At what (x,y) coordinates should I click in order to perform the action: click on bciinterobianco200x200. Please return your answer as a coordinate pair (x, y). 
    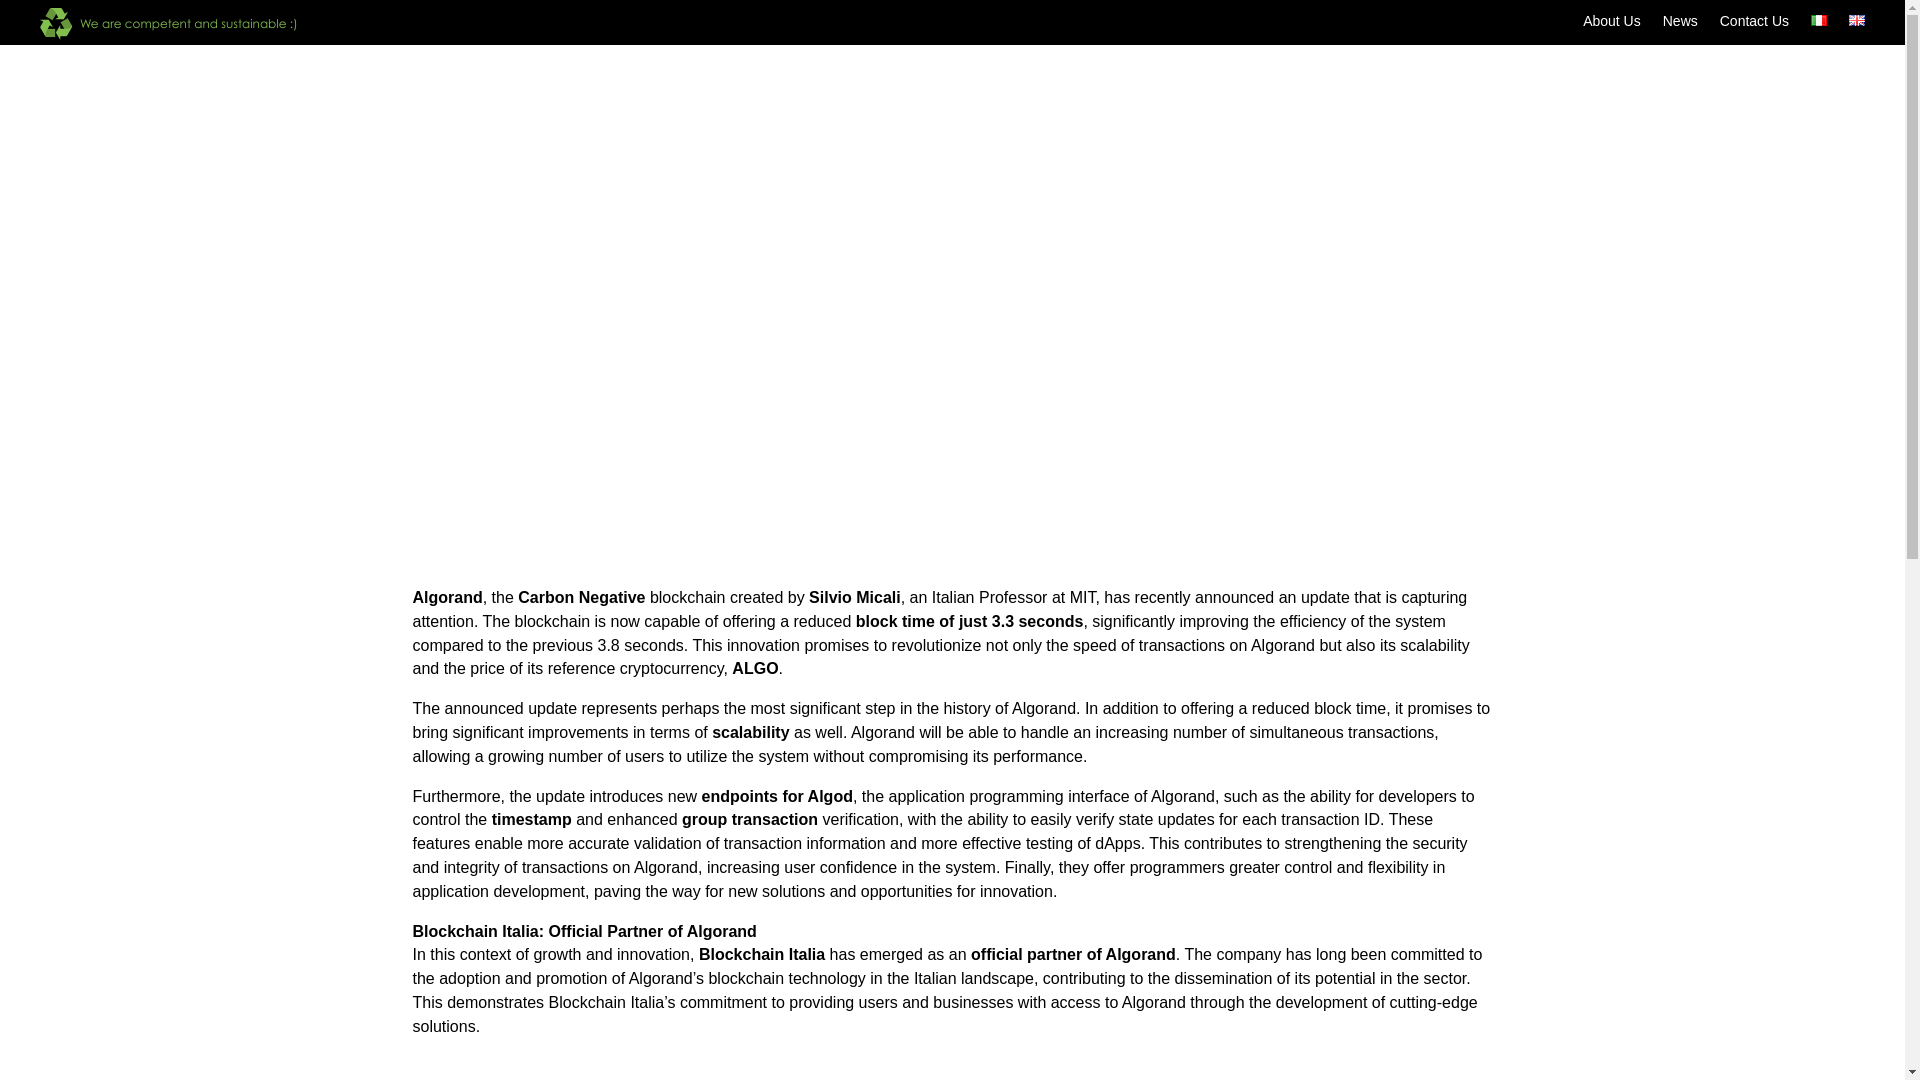
    Looking at the image, I should click on (237, 112).